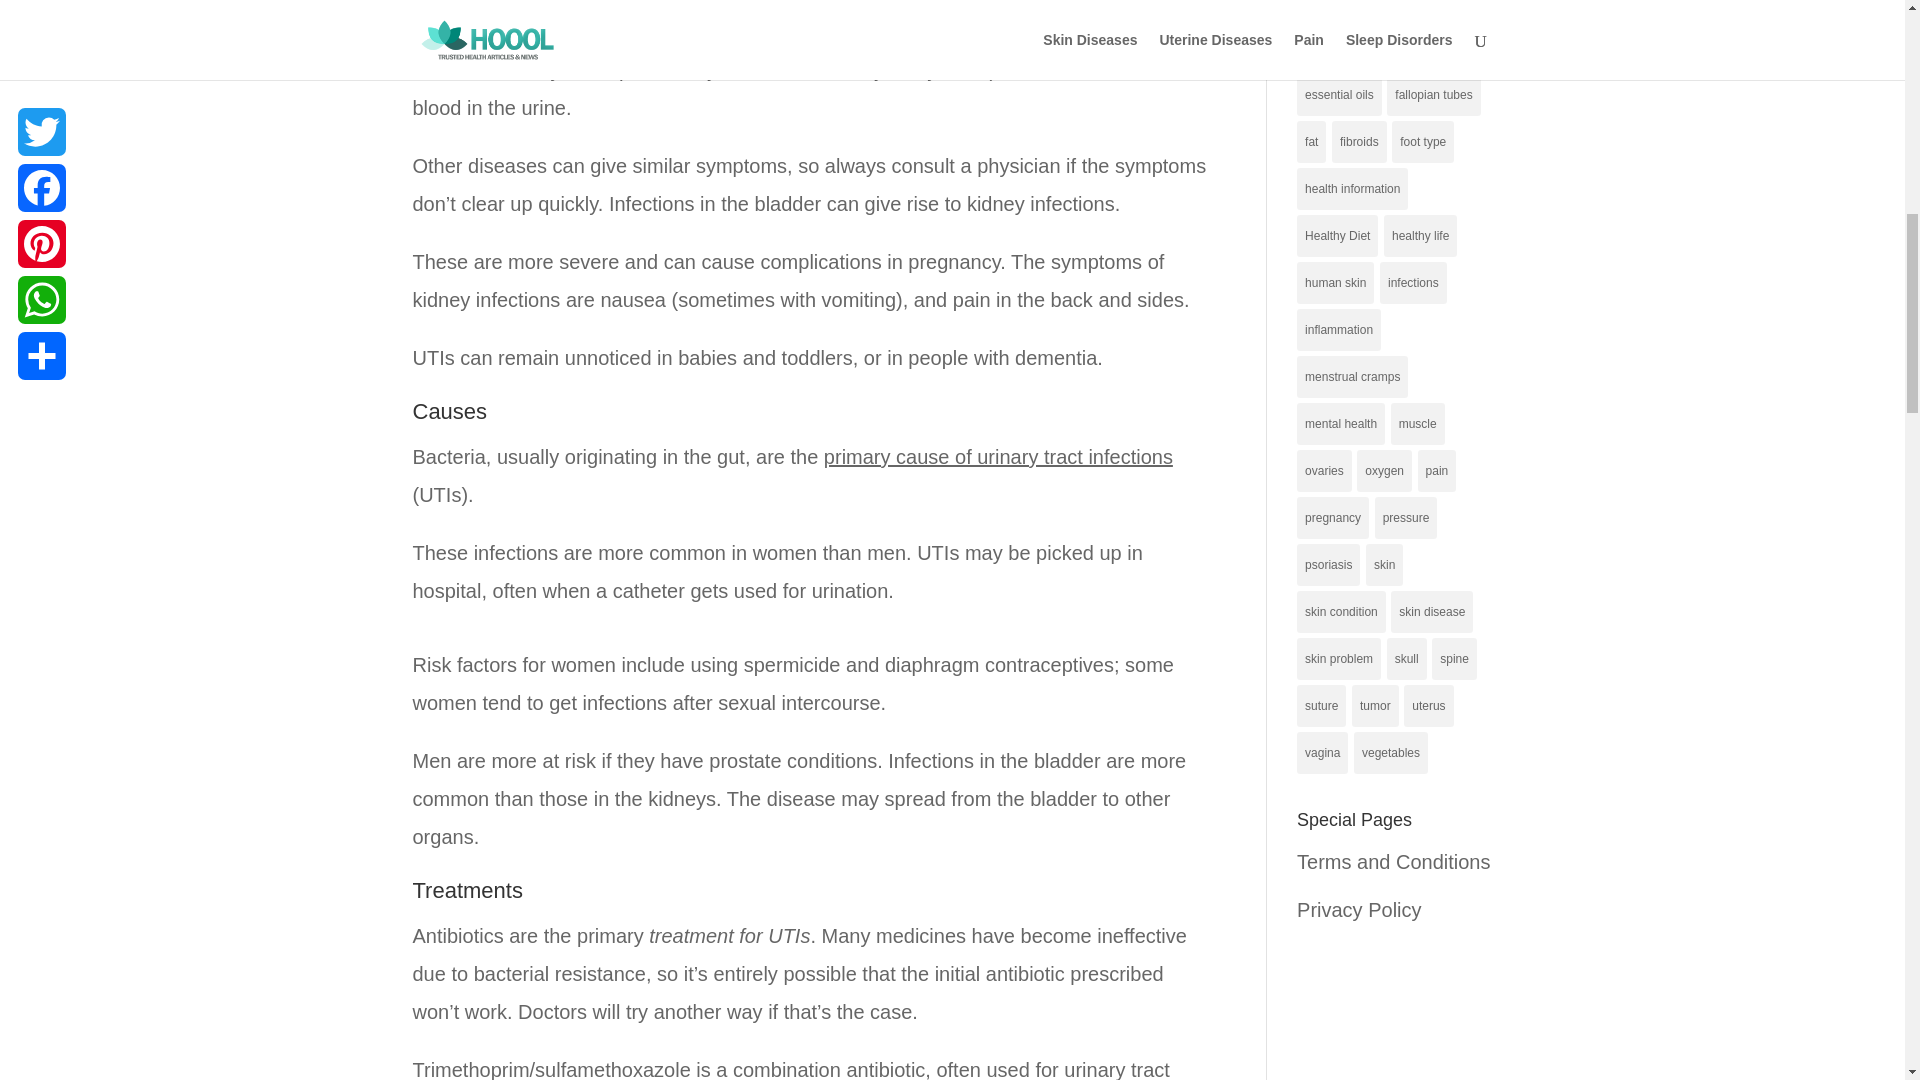  I want to click on menstrual cramps, so click(1352, 377).